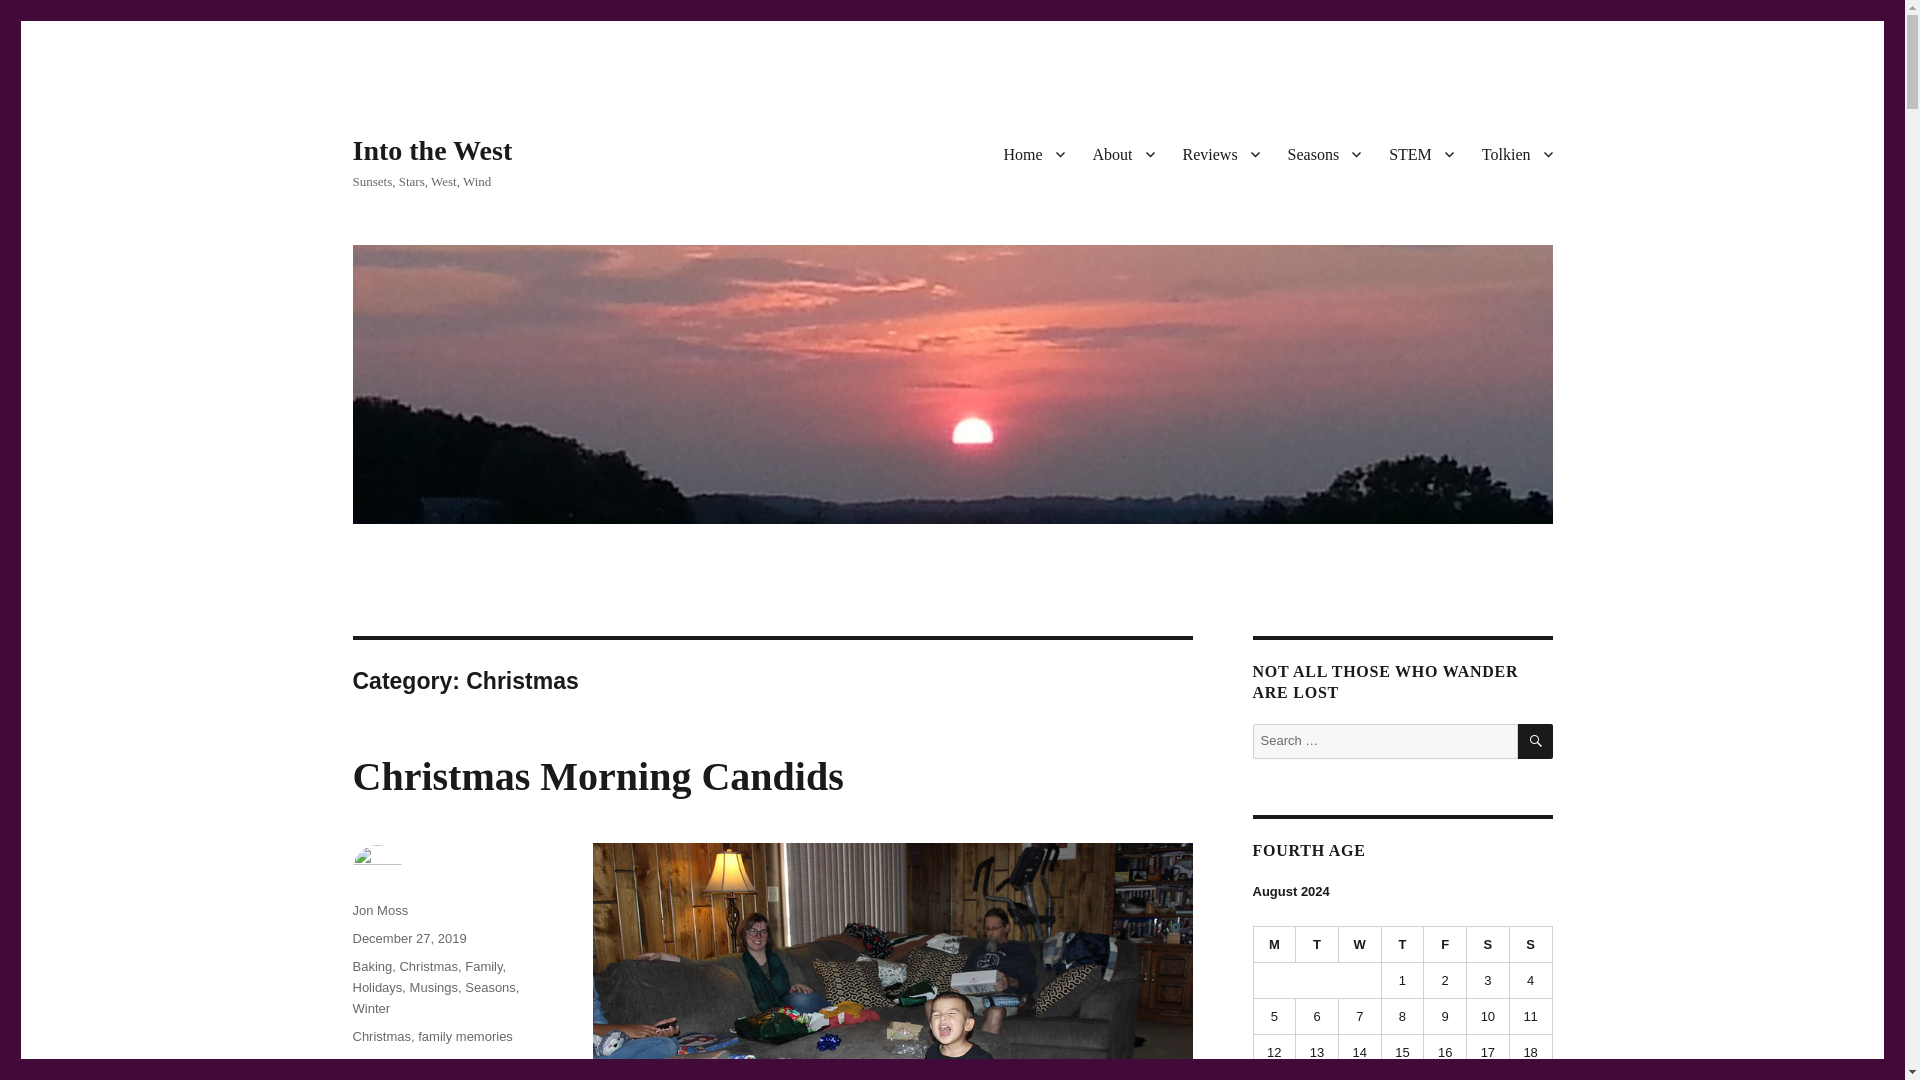 The width and height of the screenshot is (1920, 1080). I want to click on STEM, so click(1421, 153).